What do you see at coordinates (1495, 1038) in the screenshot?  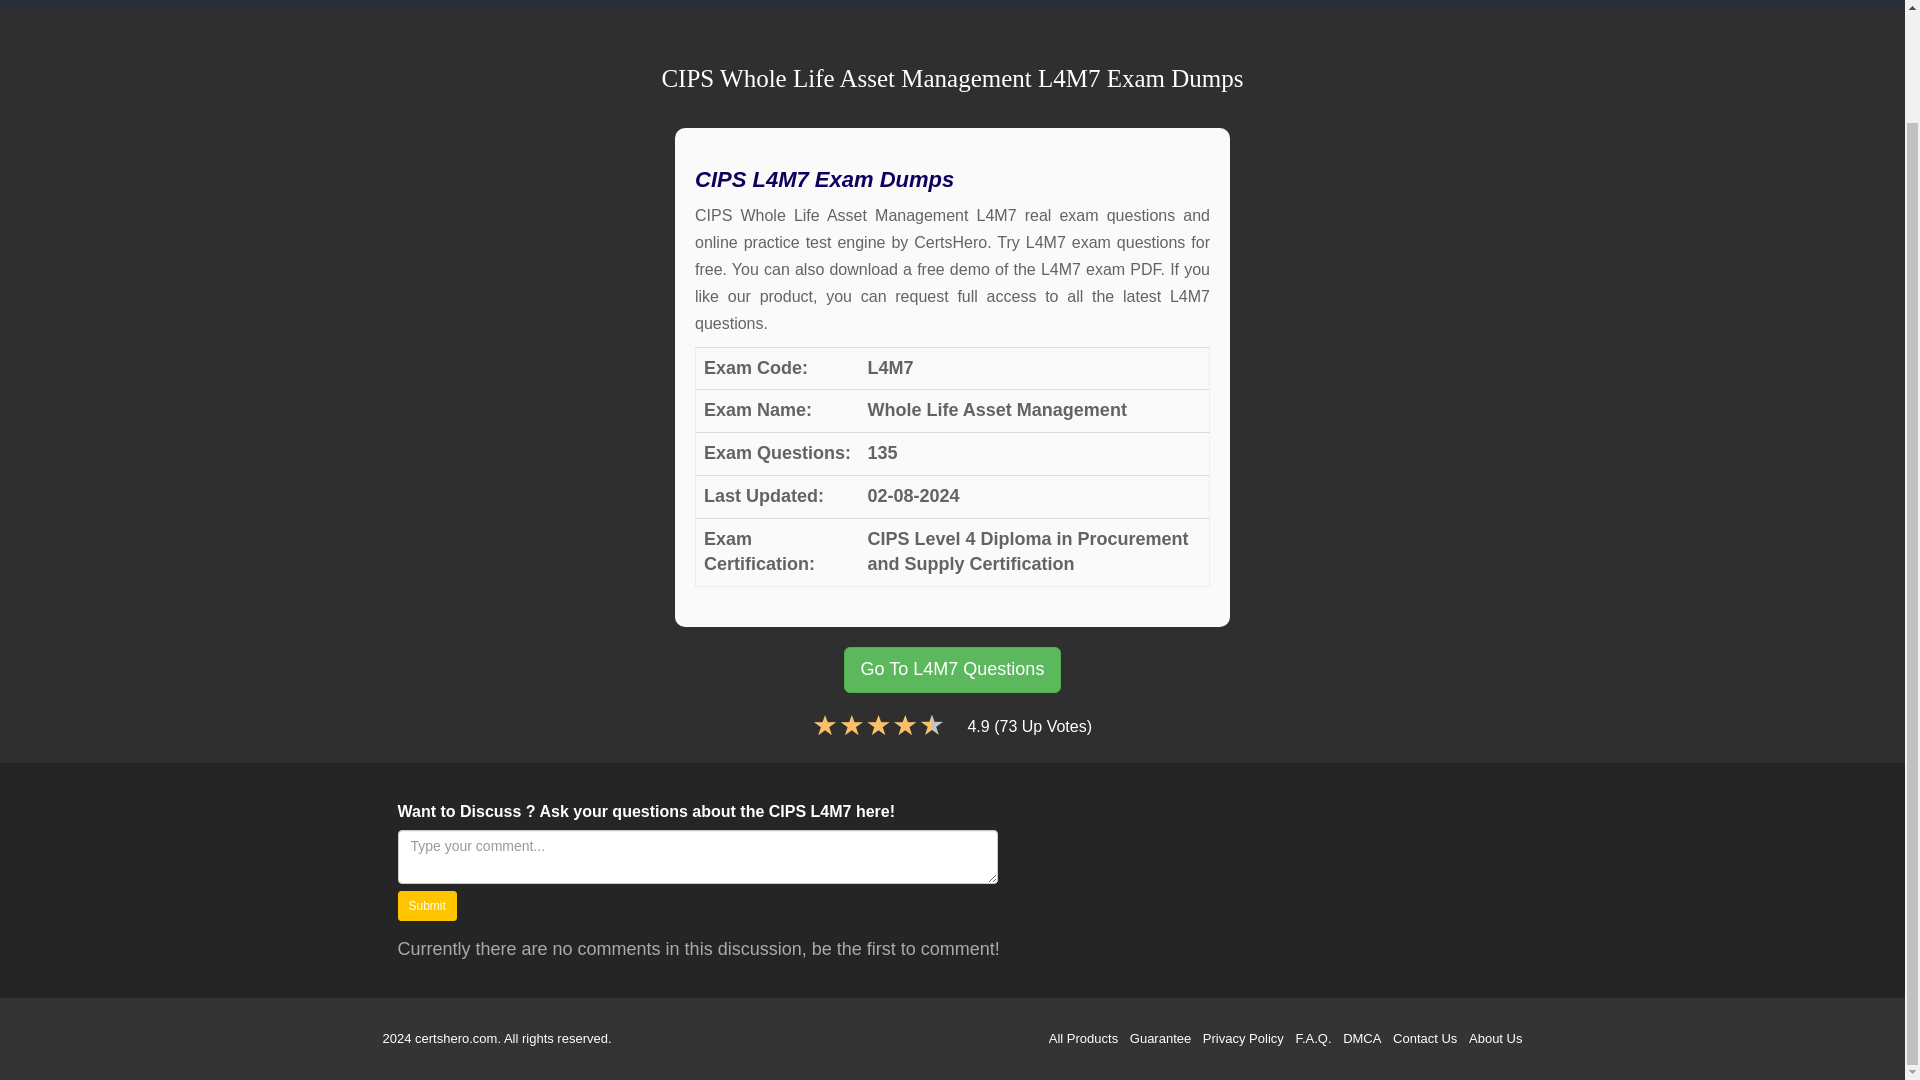 I see `About Us` at bounding box center [1495, 1038].